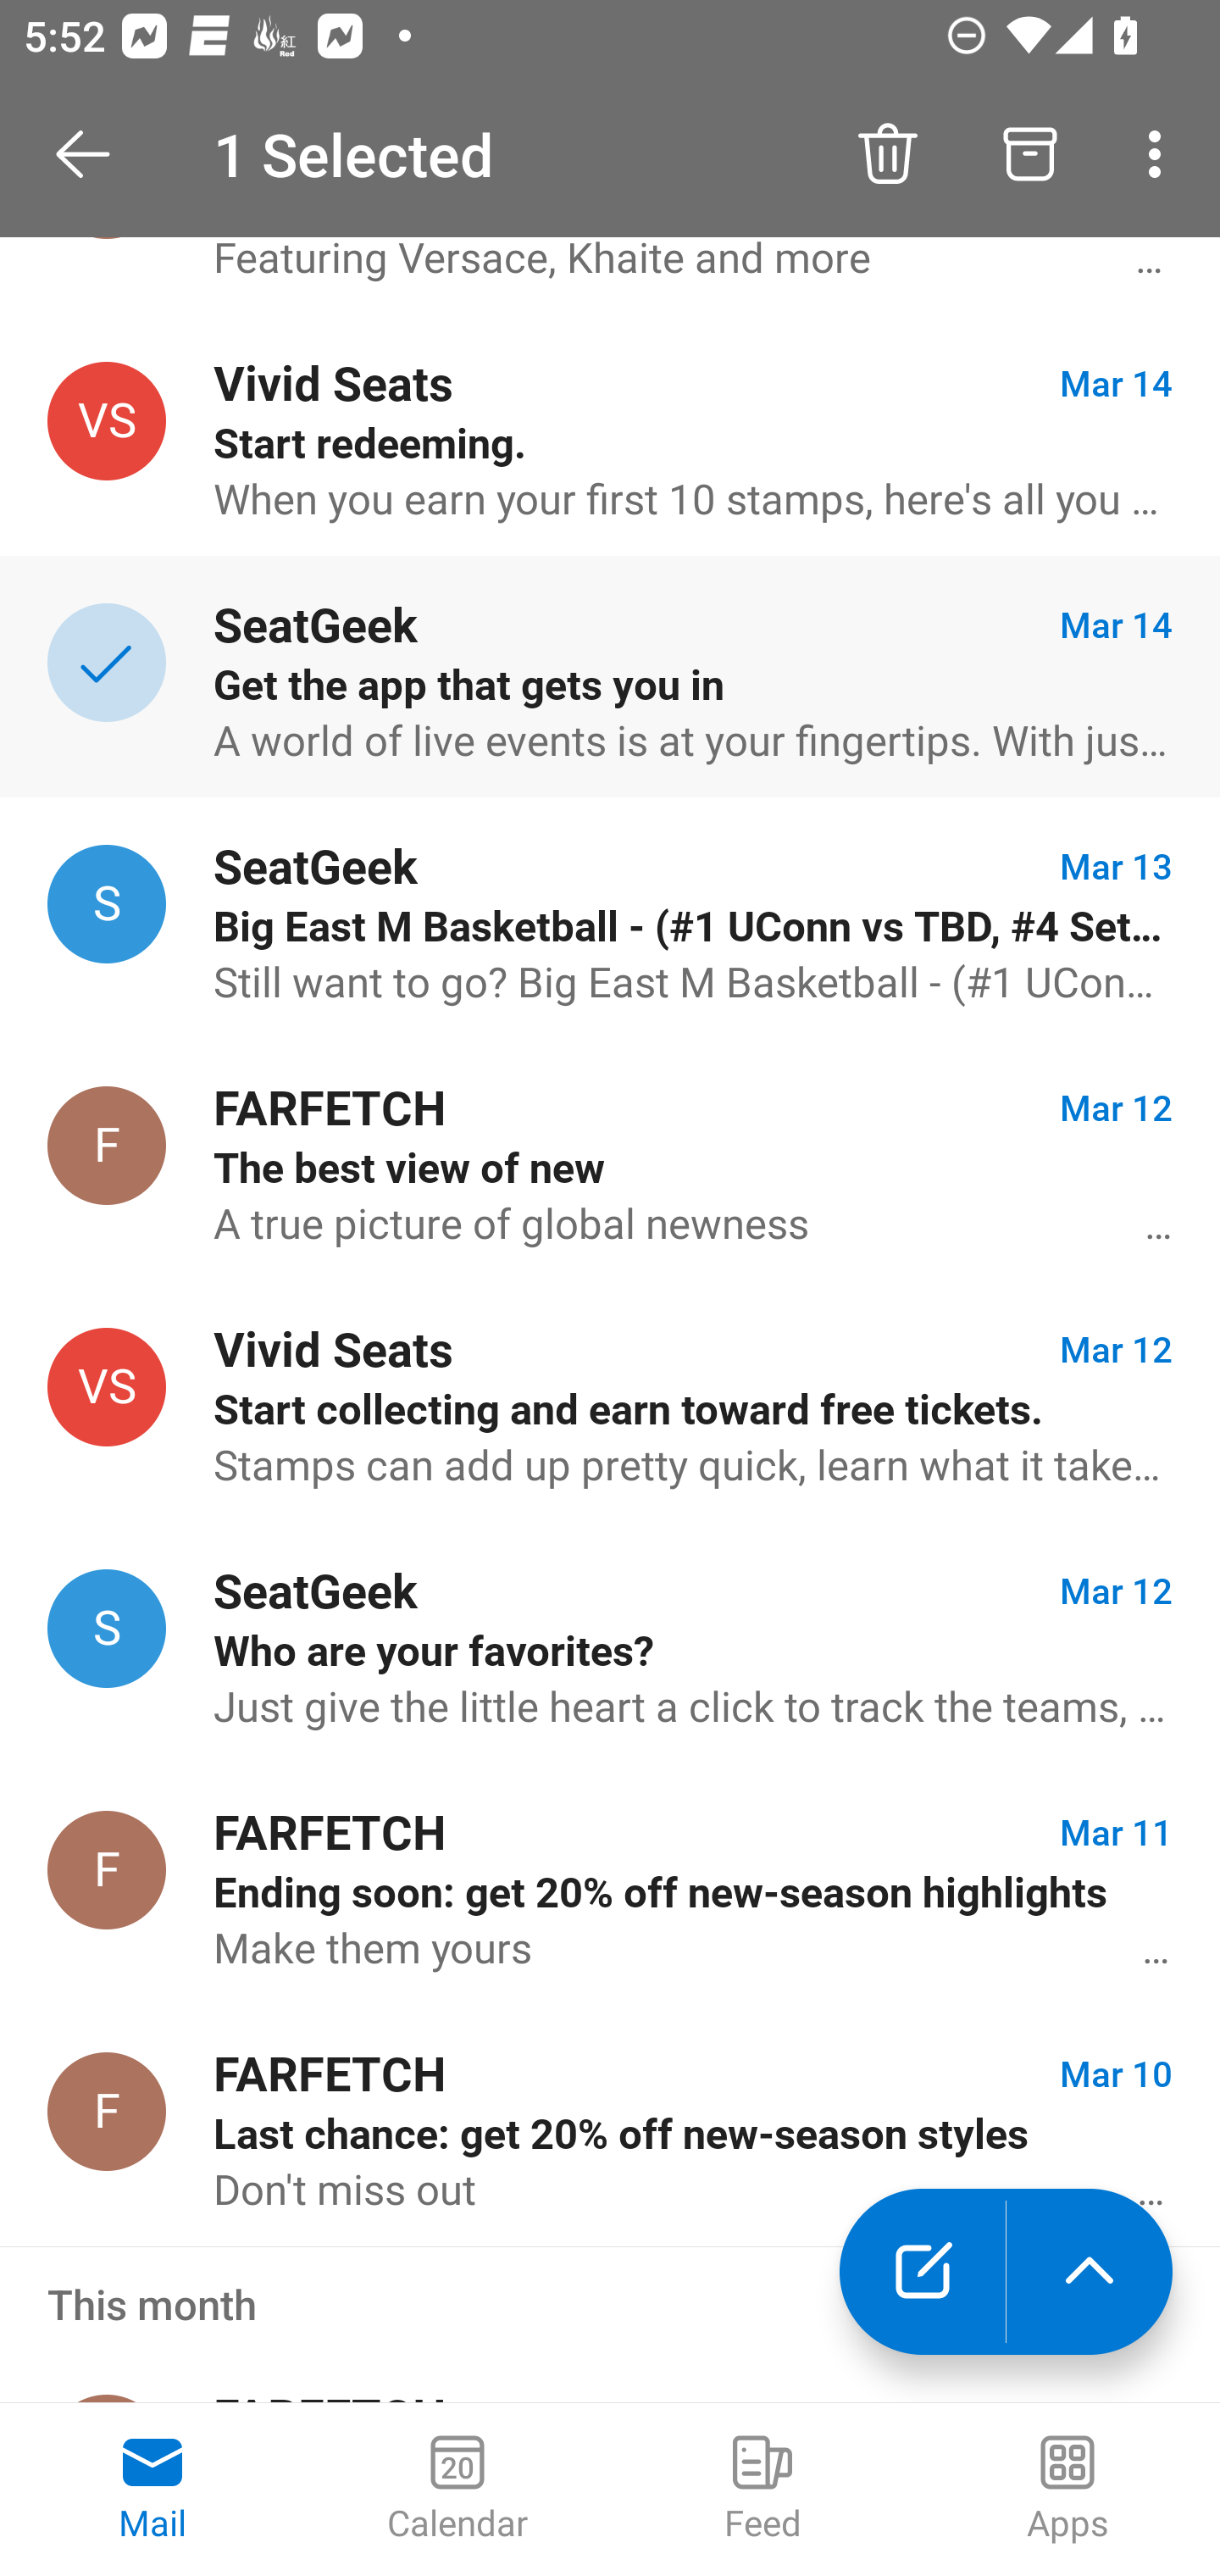 The width and height of the screenshot is (1220, 2576). I want to click on SeatGeek, events@seatgeek.com, so click(107, 1628).